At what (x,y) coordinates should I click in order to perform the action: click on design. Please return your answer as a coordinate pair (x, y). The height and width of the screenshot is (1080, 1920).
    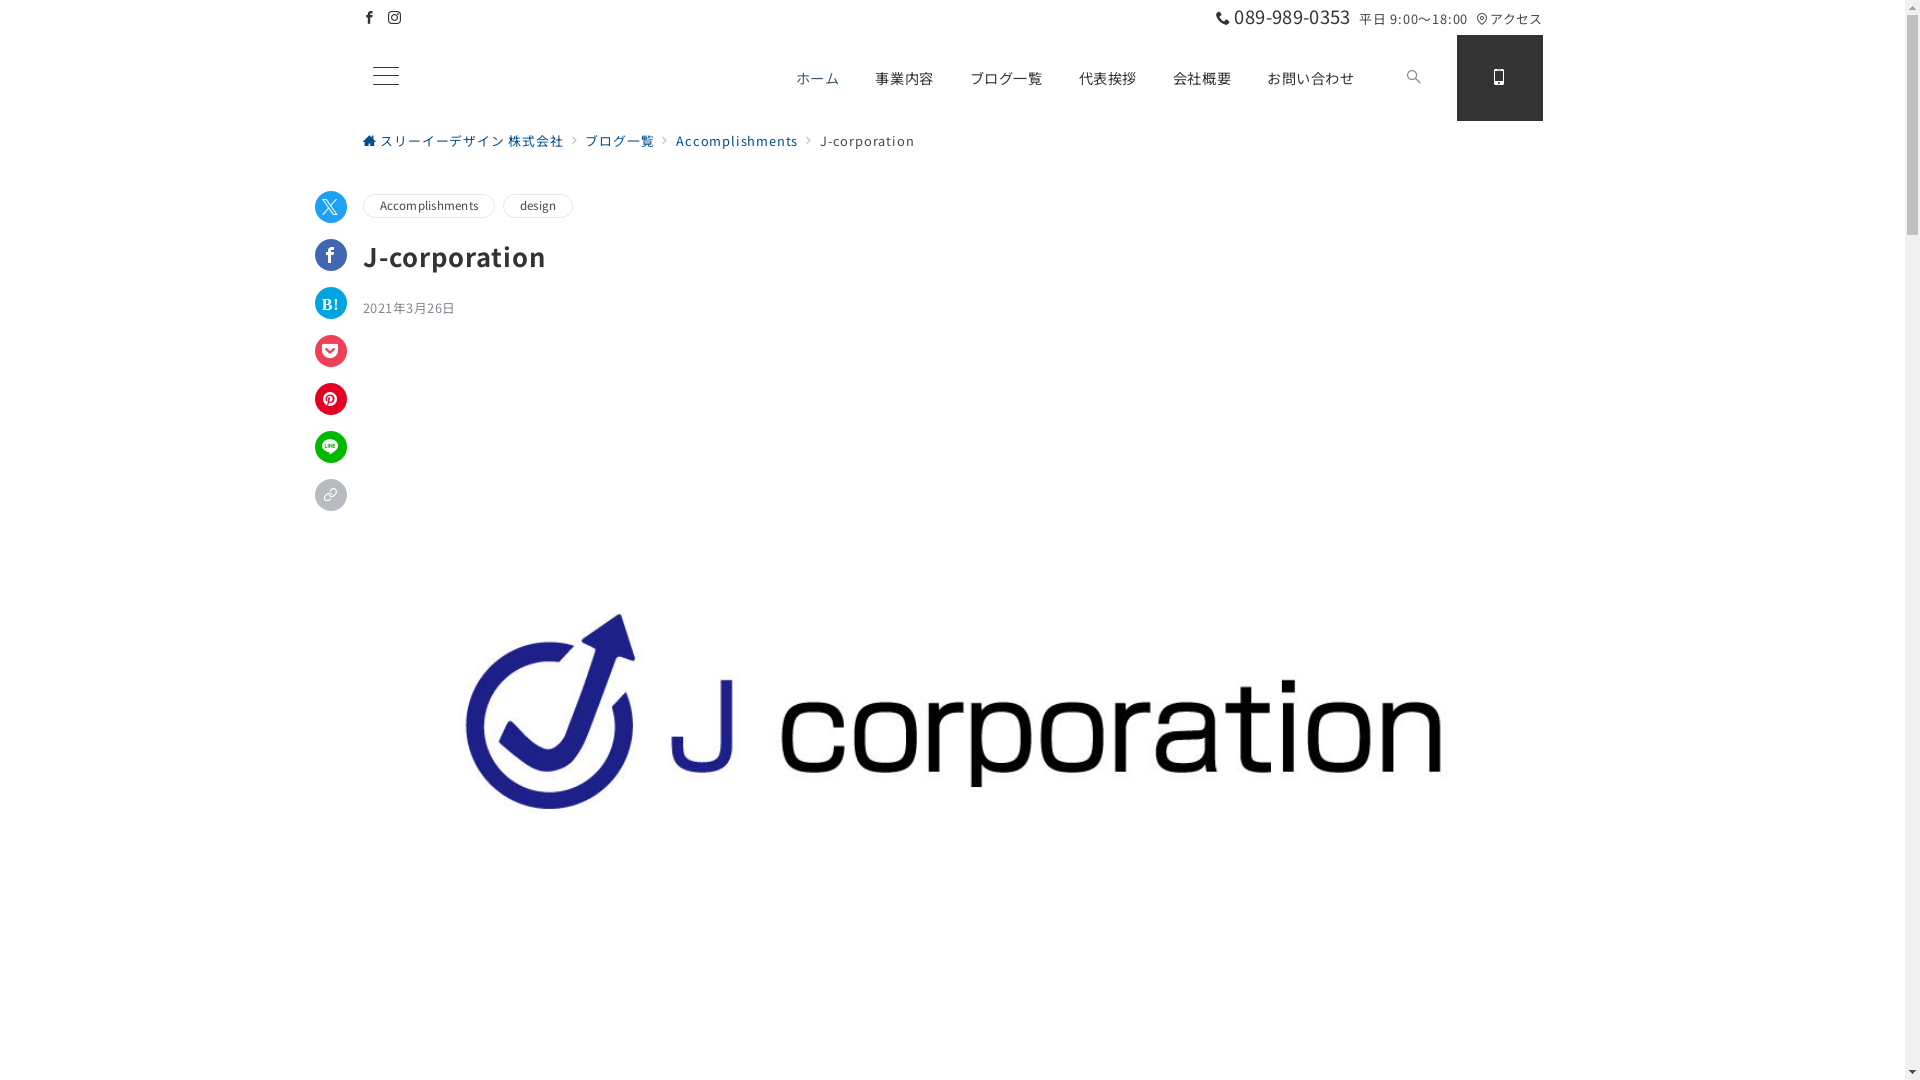
    Looking at the image, I should click on (538, 206).